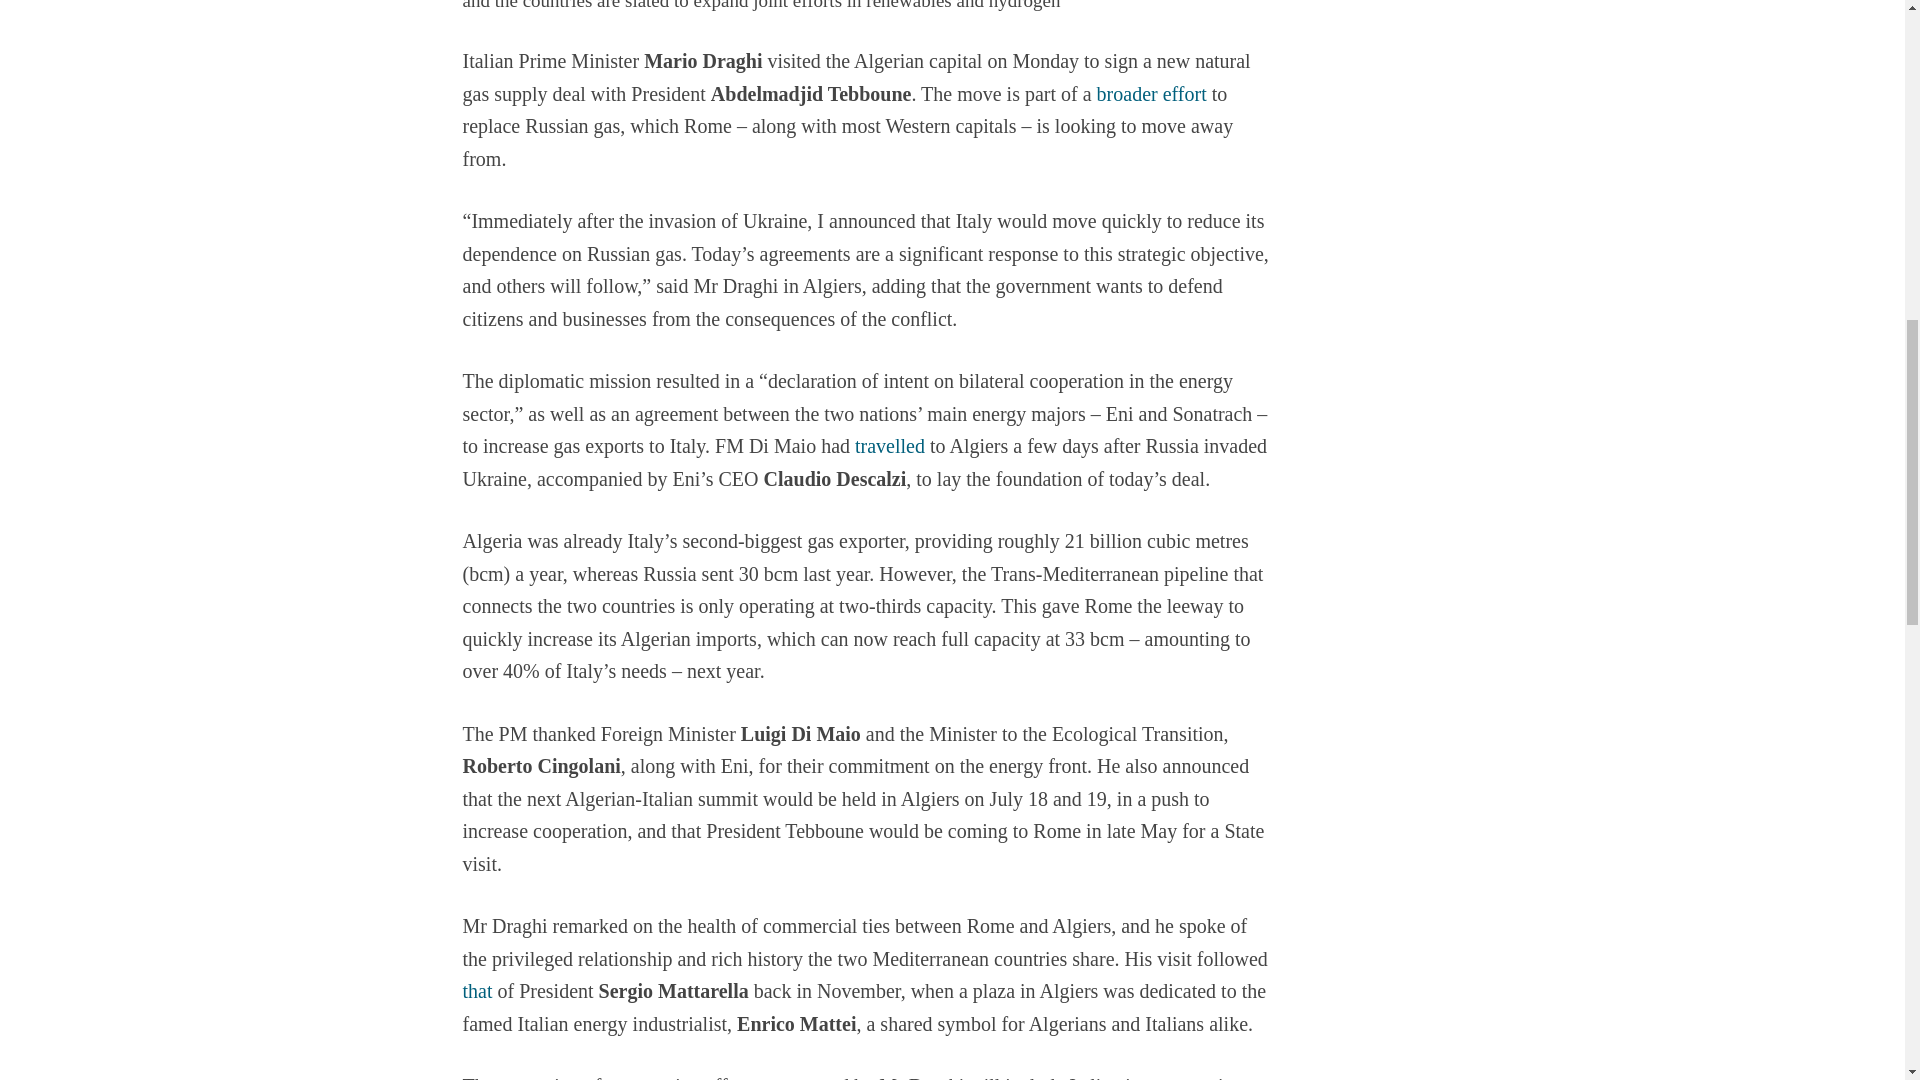 This screenshot has width=1920, height=1080. What do you see at coordinates (476, 992) in the screenshot?
I see `that` at bounding box center [476, 992].